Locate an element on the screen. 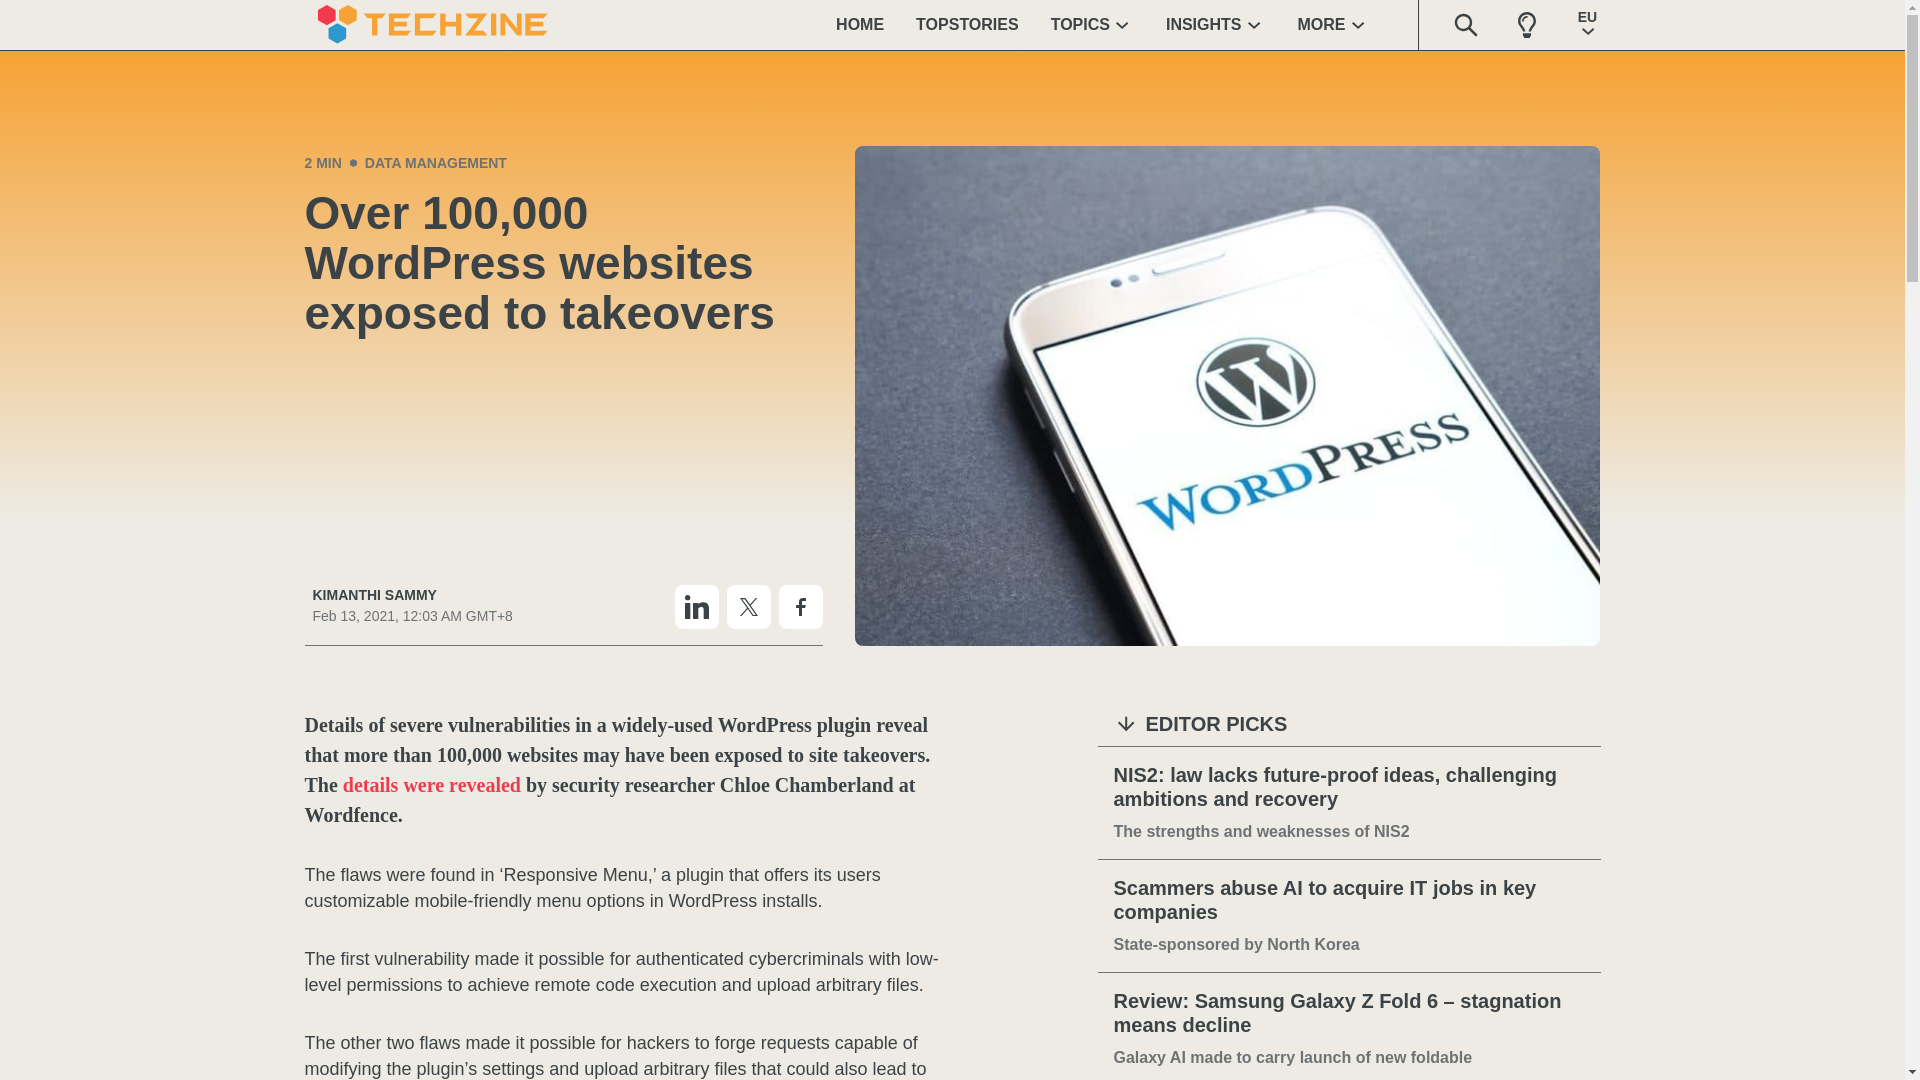 The width and height of the screenshot is (1920, 1080). Scammers abuse AI to acquire IT jobs in key companies is located at coordinates (1349, 900).